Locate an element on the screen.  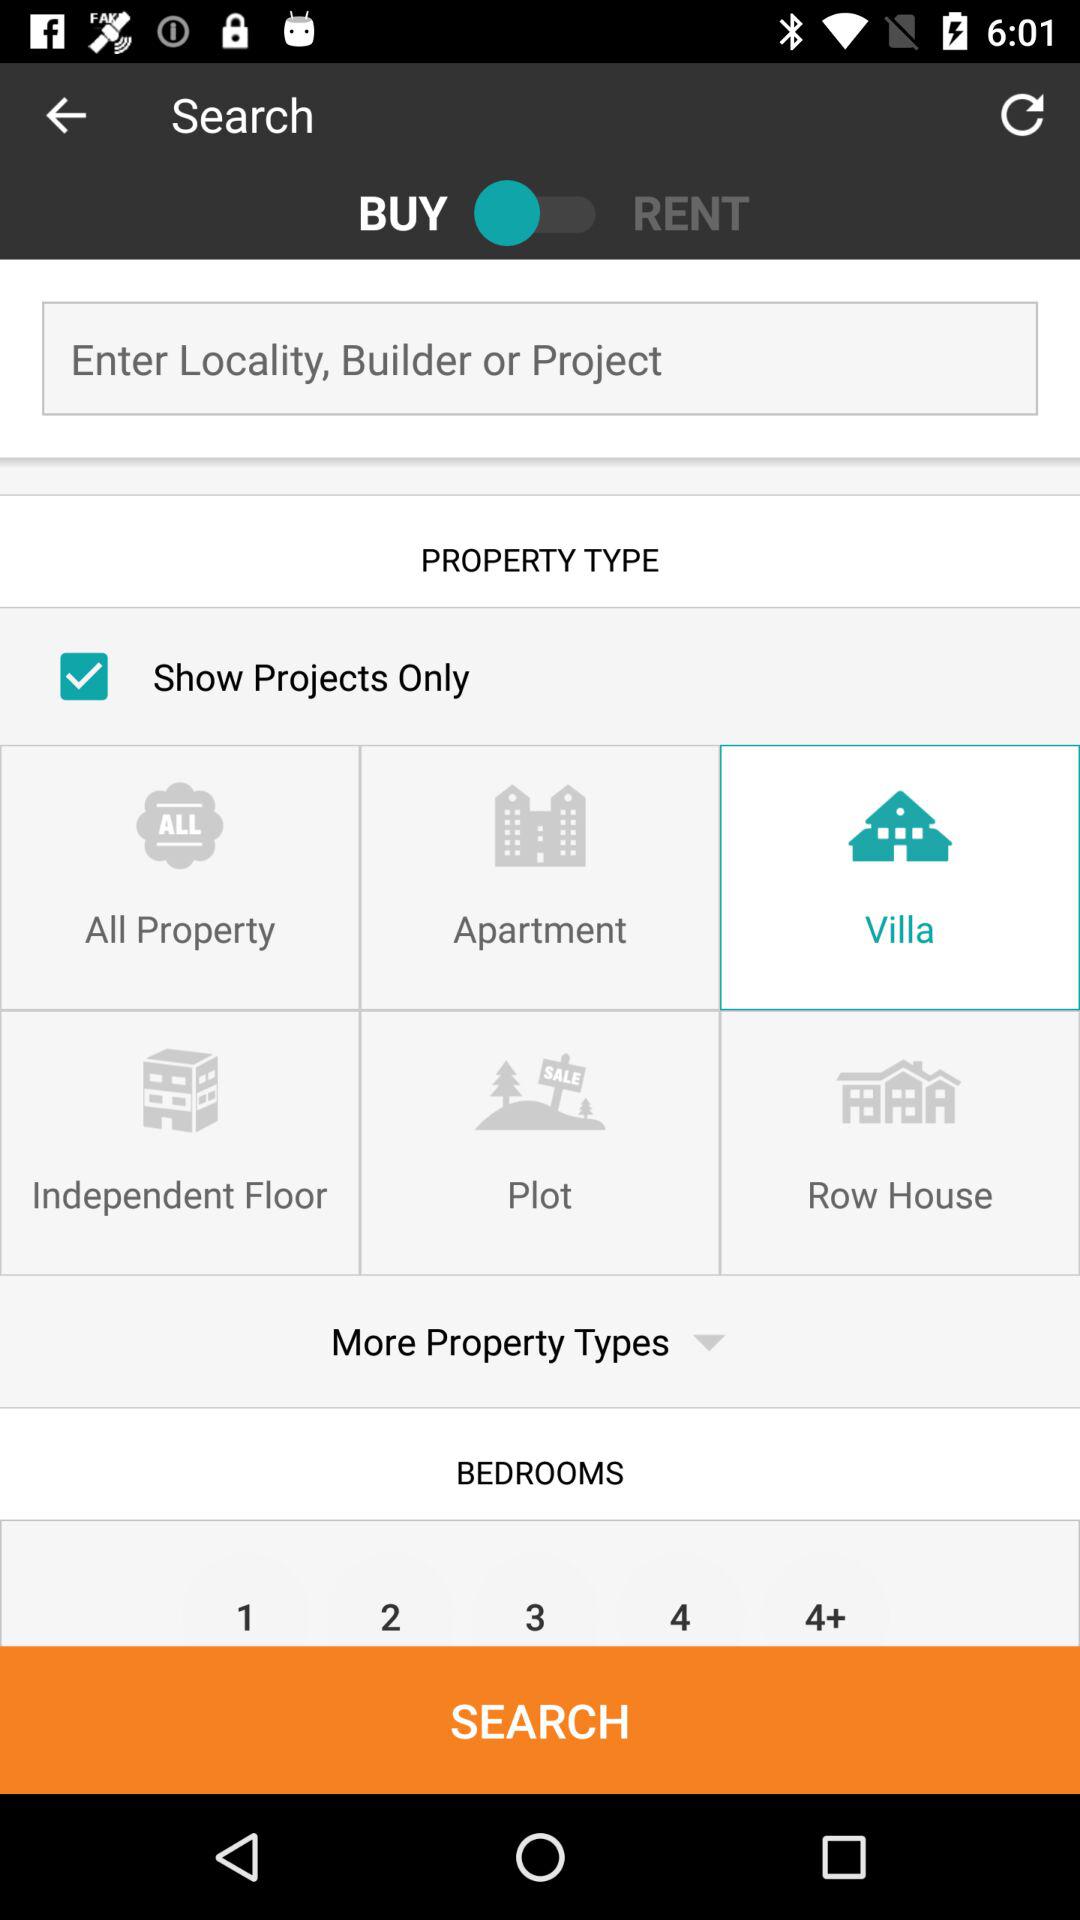
toggle search option is located at coordinates (540, 212).